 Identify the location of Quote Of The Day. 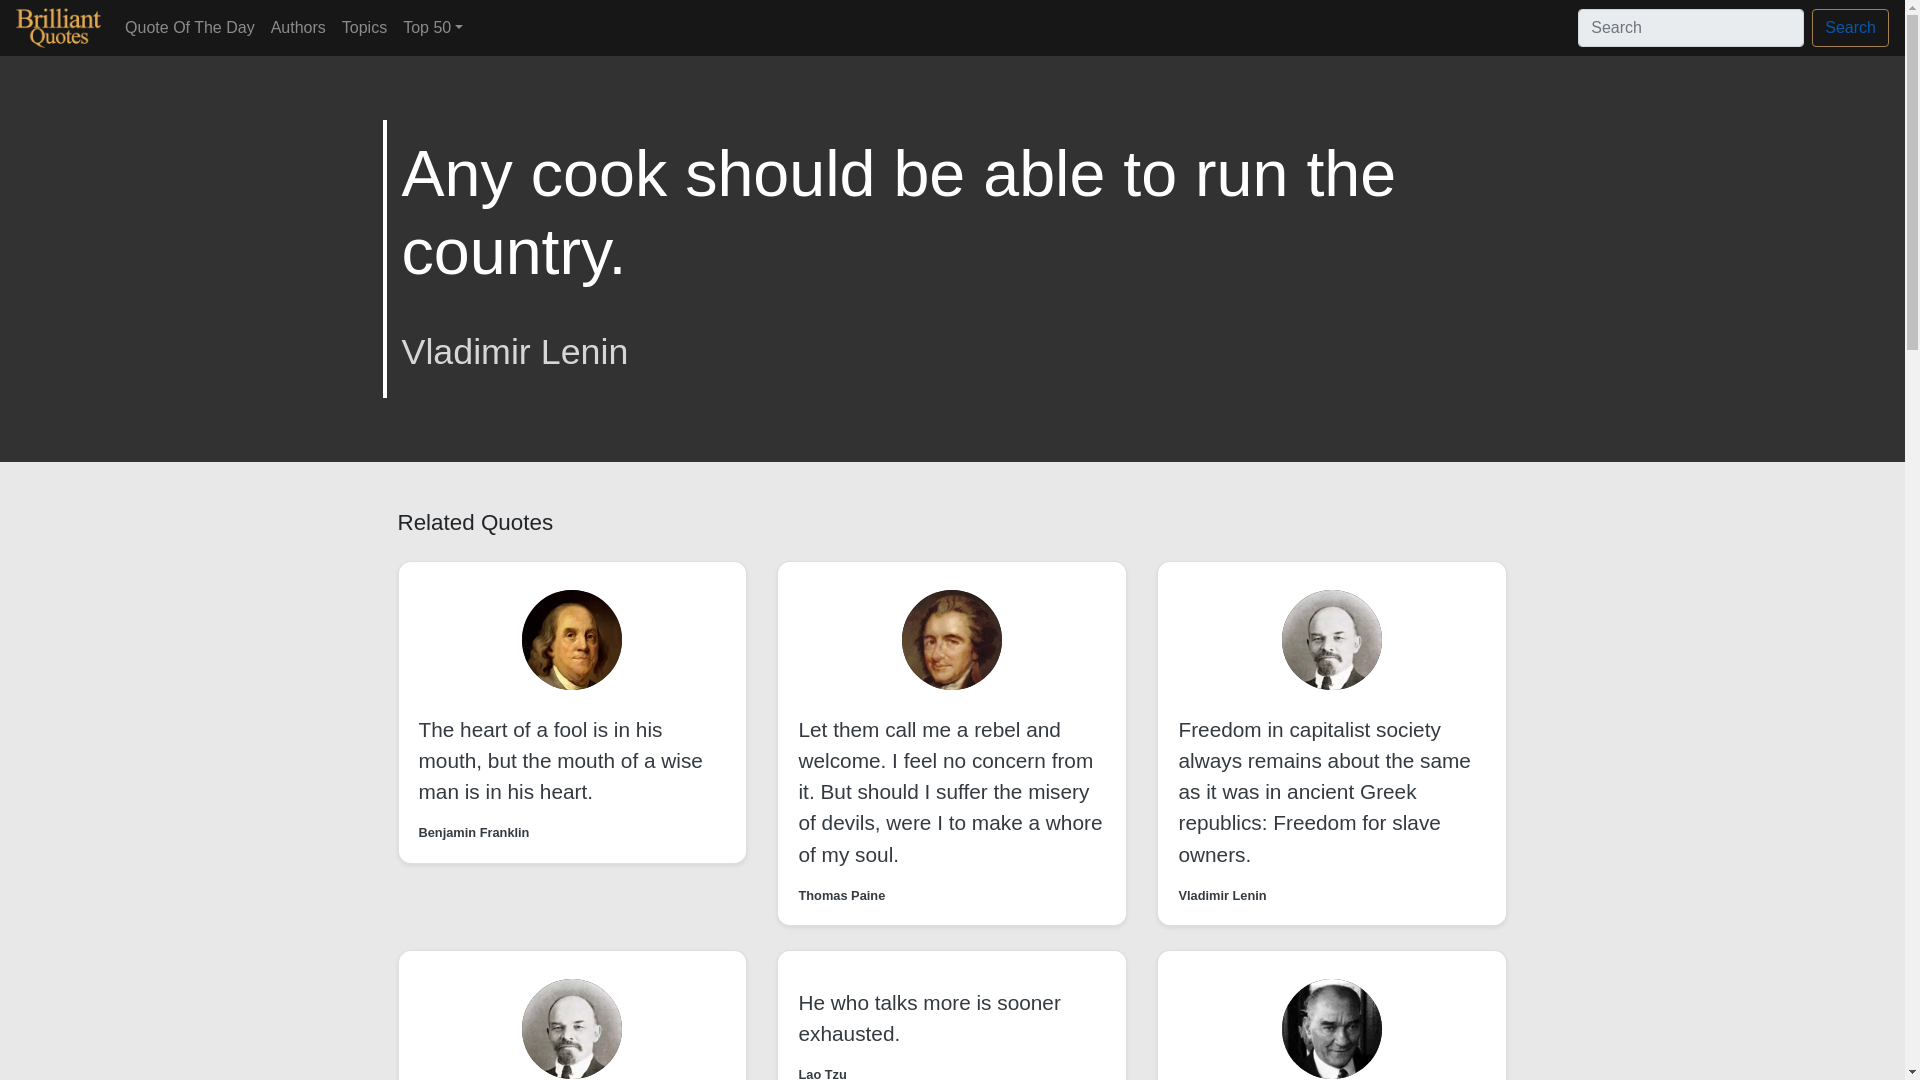
(190, 27).